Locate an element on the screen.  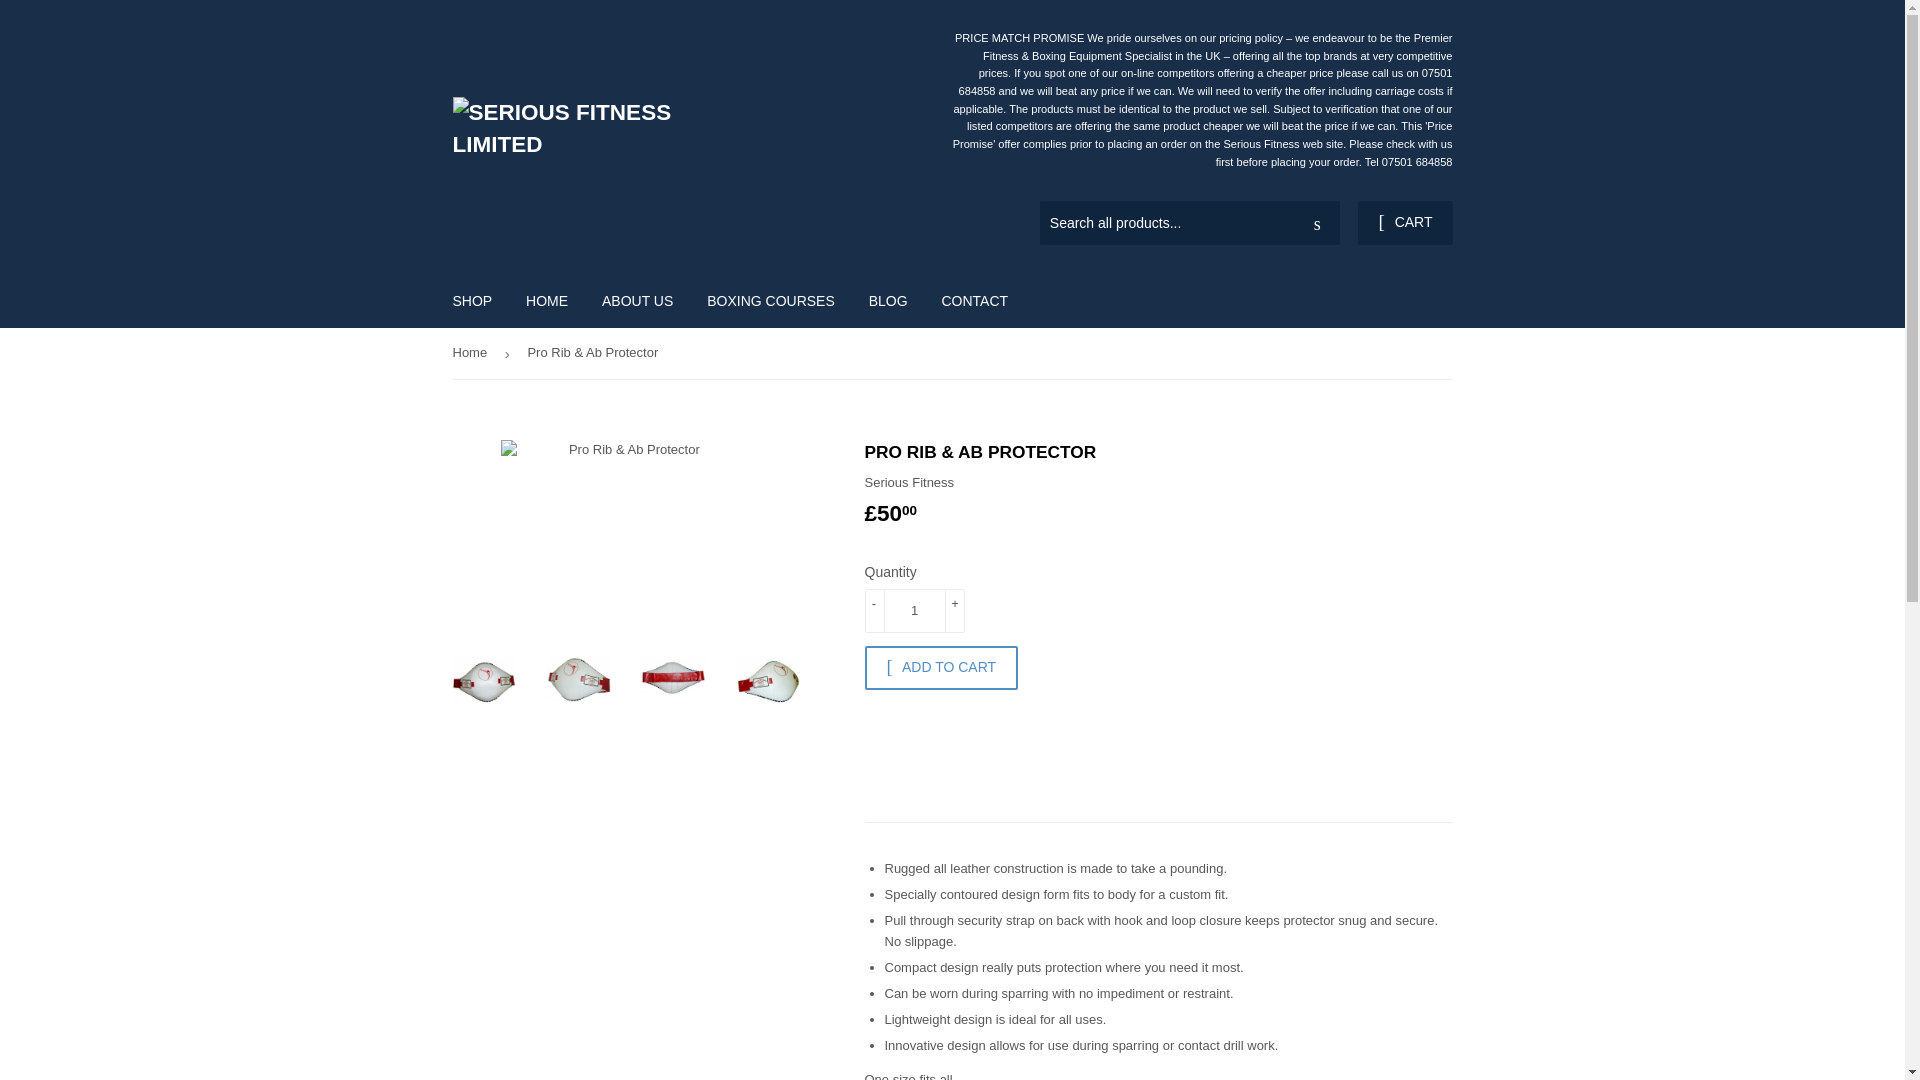
Search is located at coordinates (1317, 224).